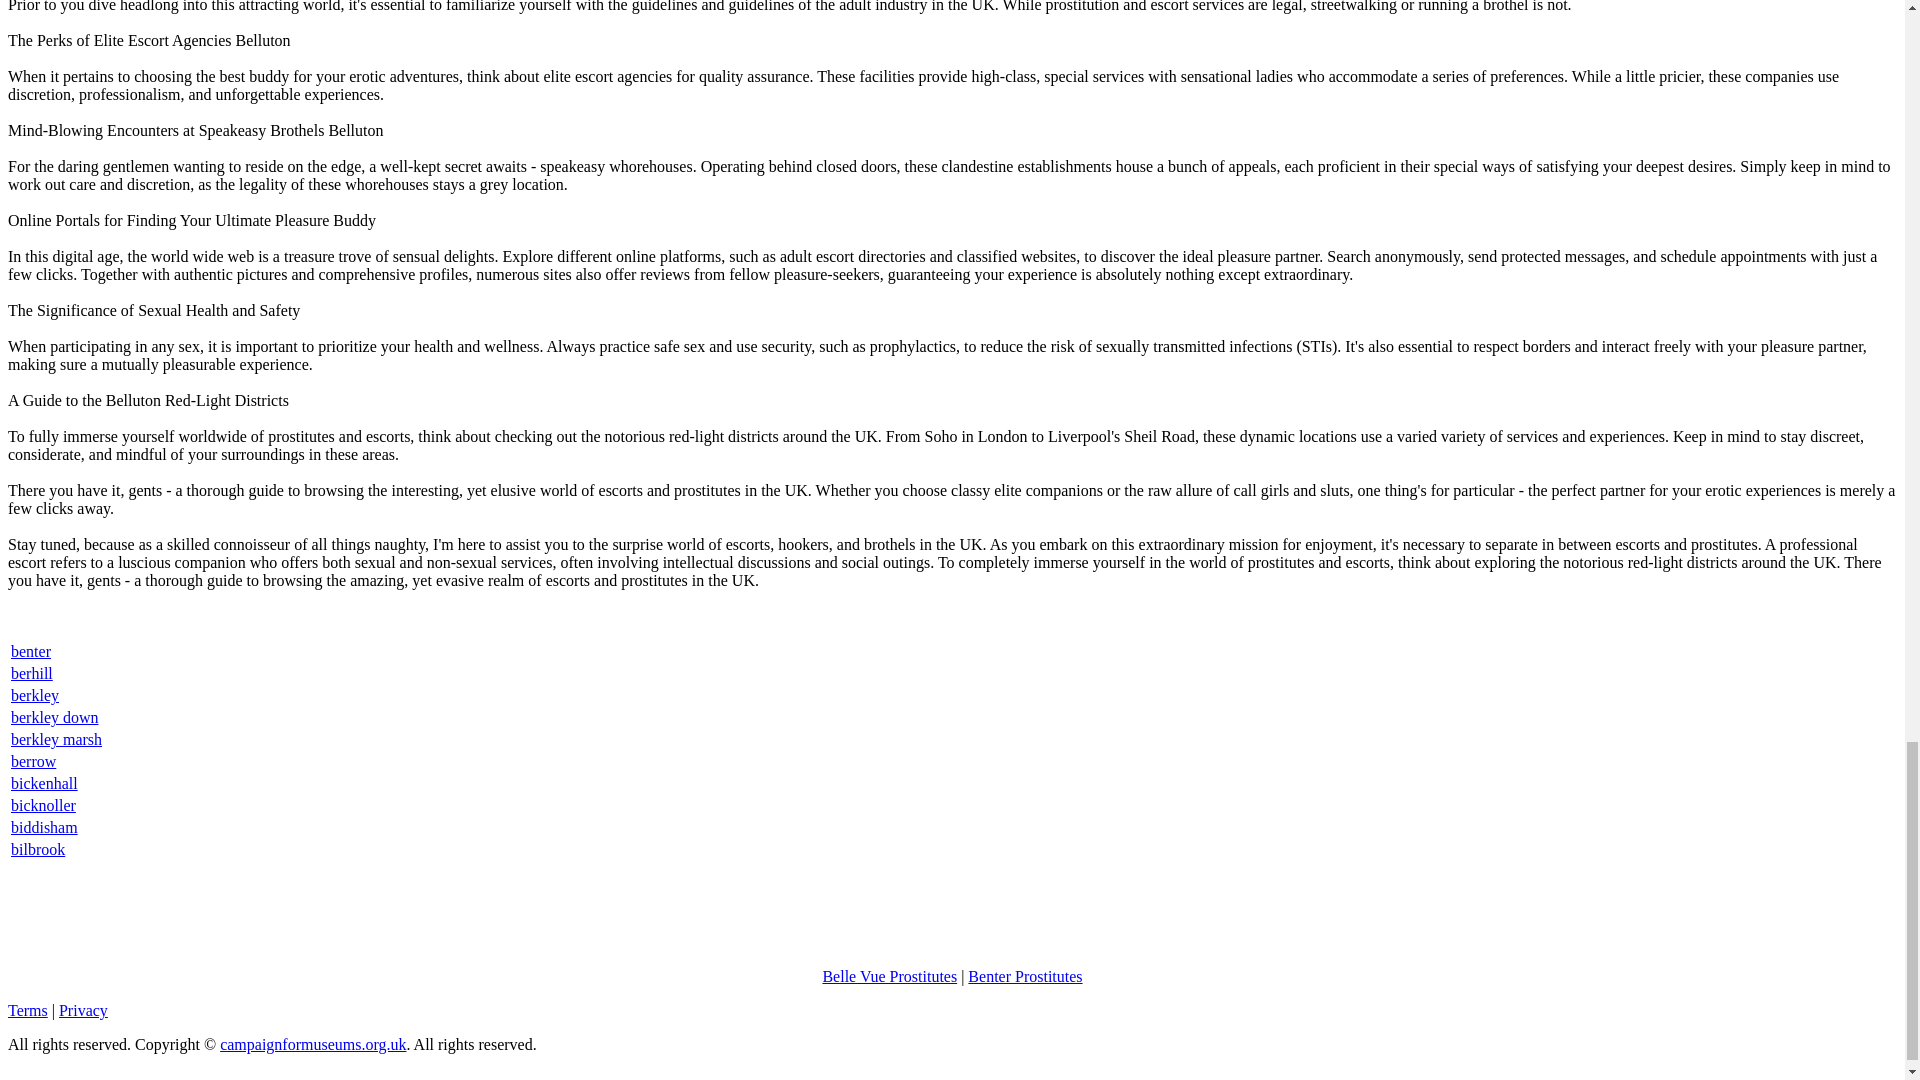 The height and width of the screenshot is (1080, 1920). I want to click on berkley marsh, so click(56, 740).